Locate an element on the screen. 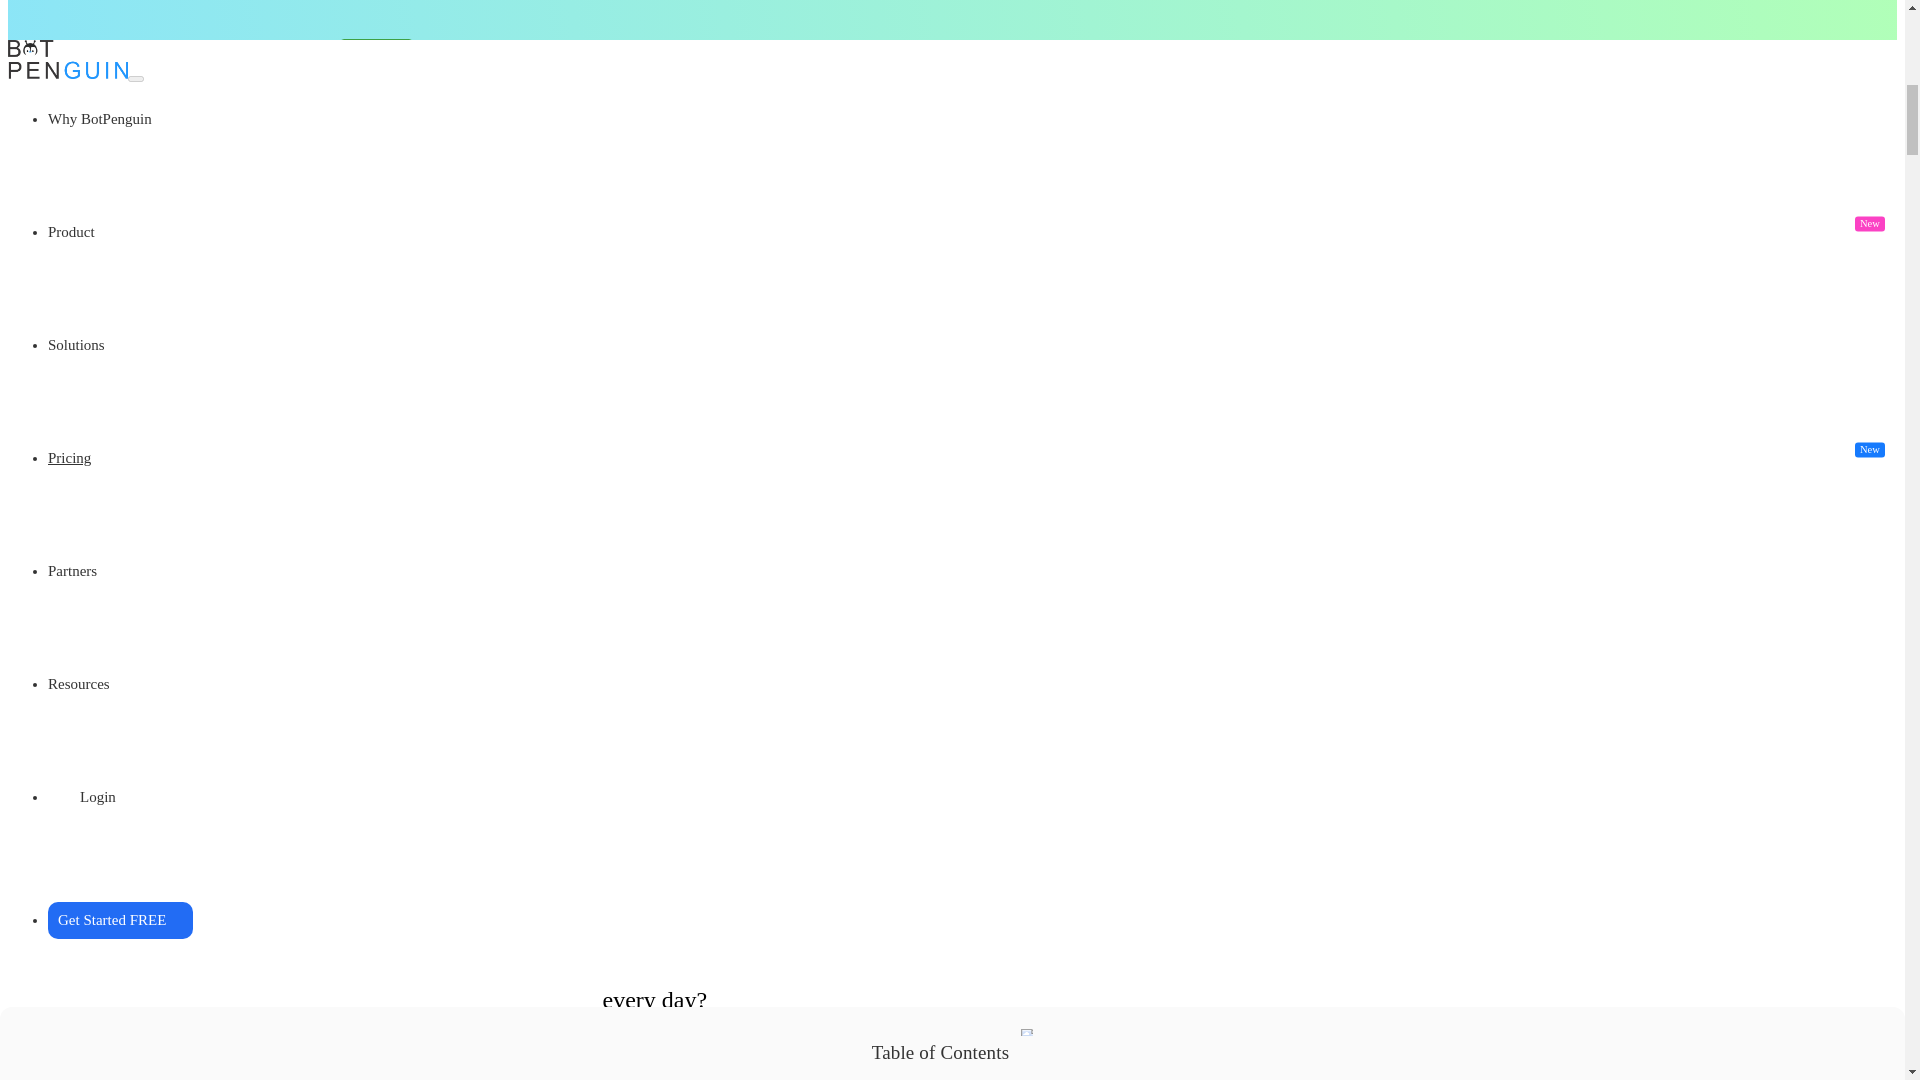 This screenshot has width=1920, height=1080. BotPenguin is located at coordinates (613, 346).